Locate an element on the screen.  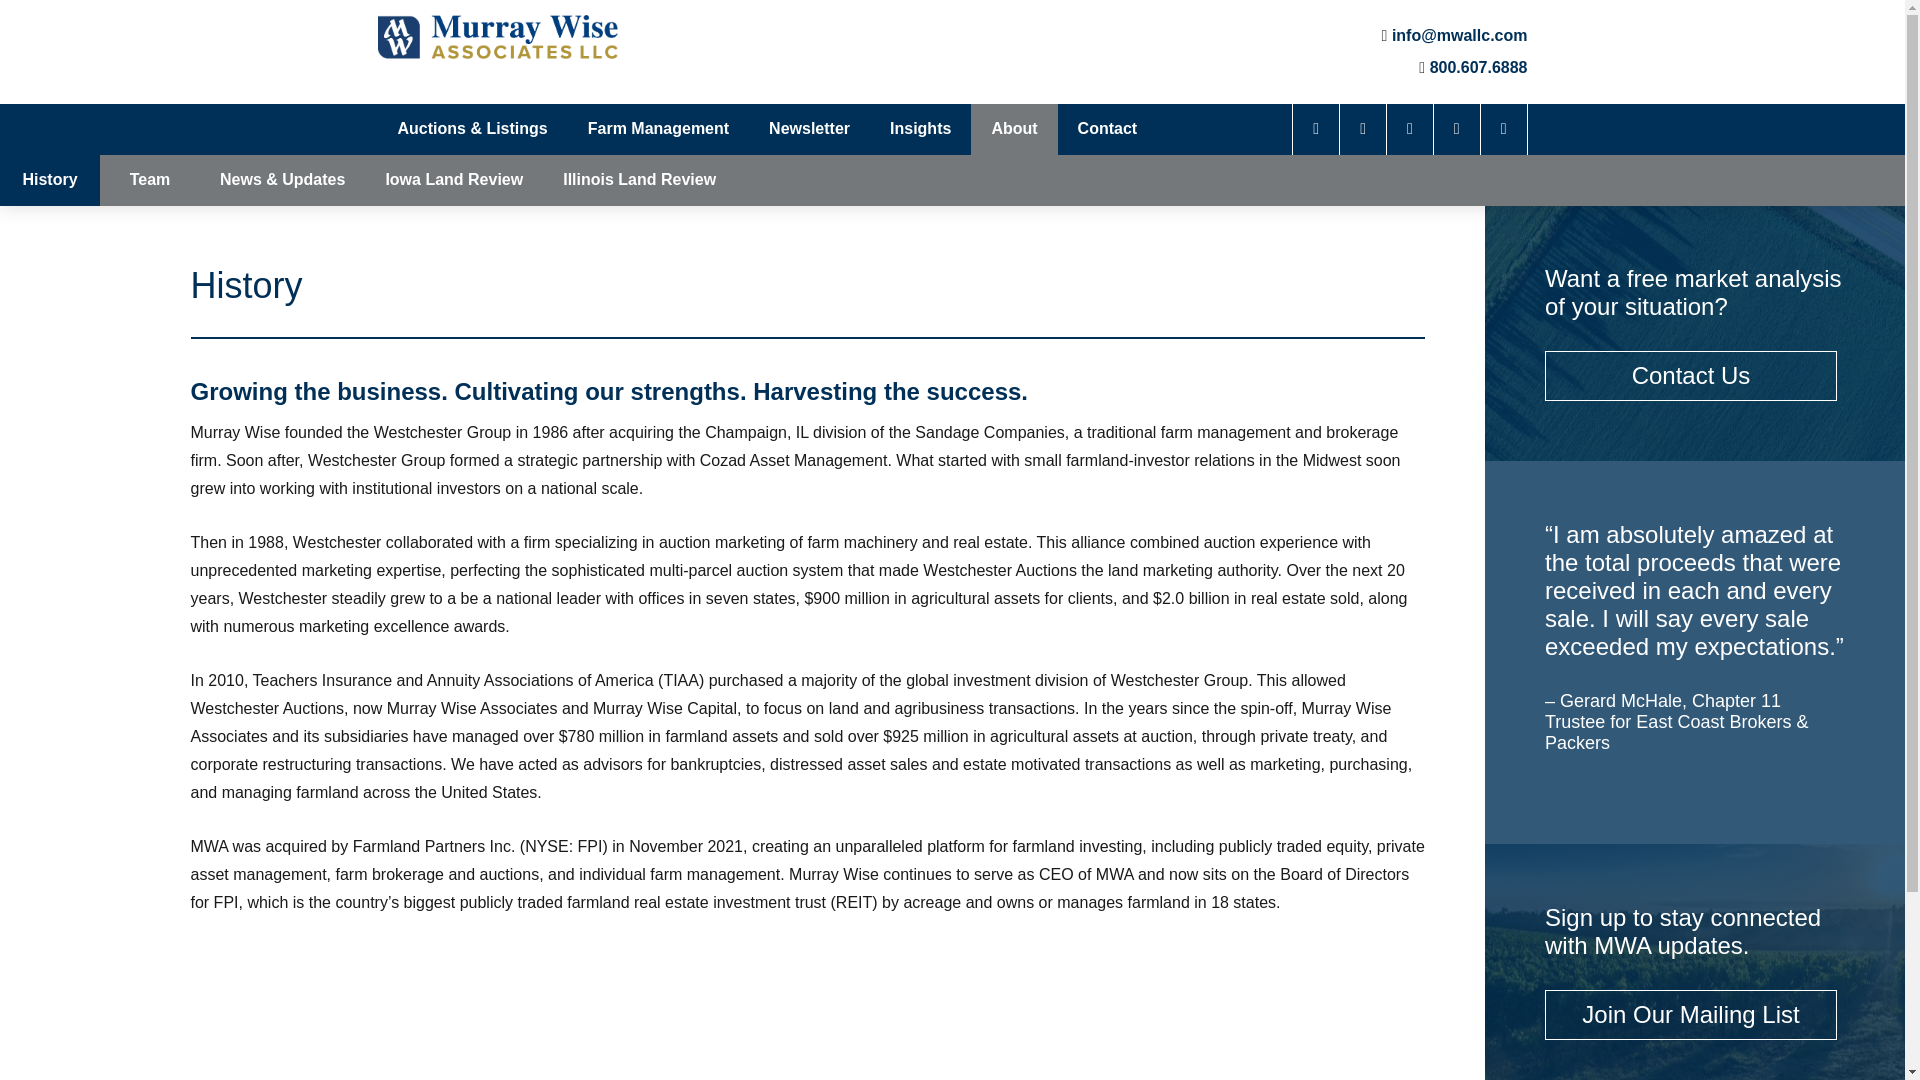
Illinois Land Review is located at coordinates (639, 180).